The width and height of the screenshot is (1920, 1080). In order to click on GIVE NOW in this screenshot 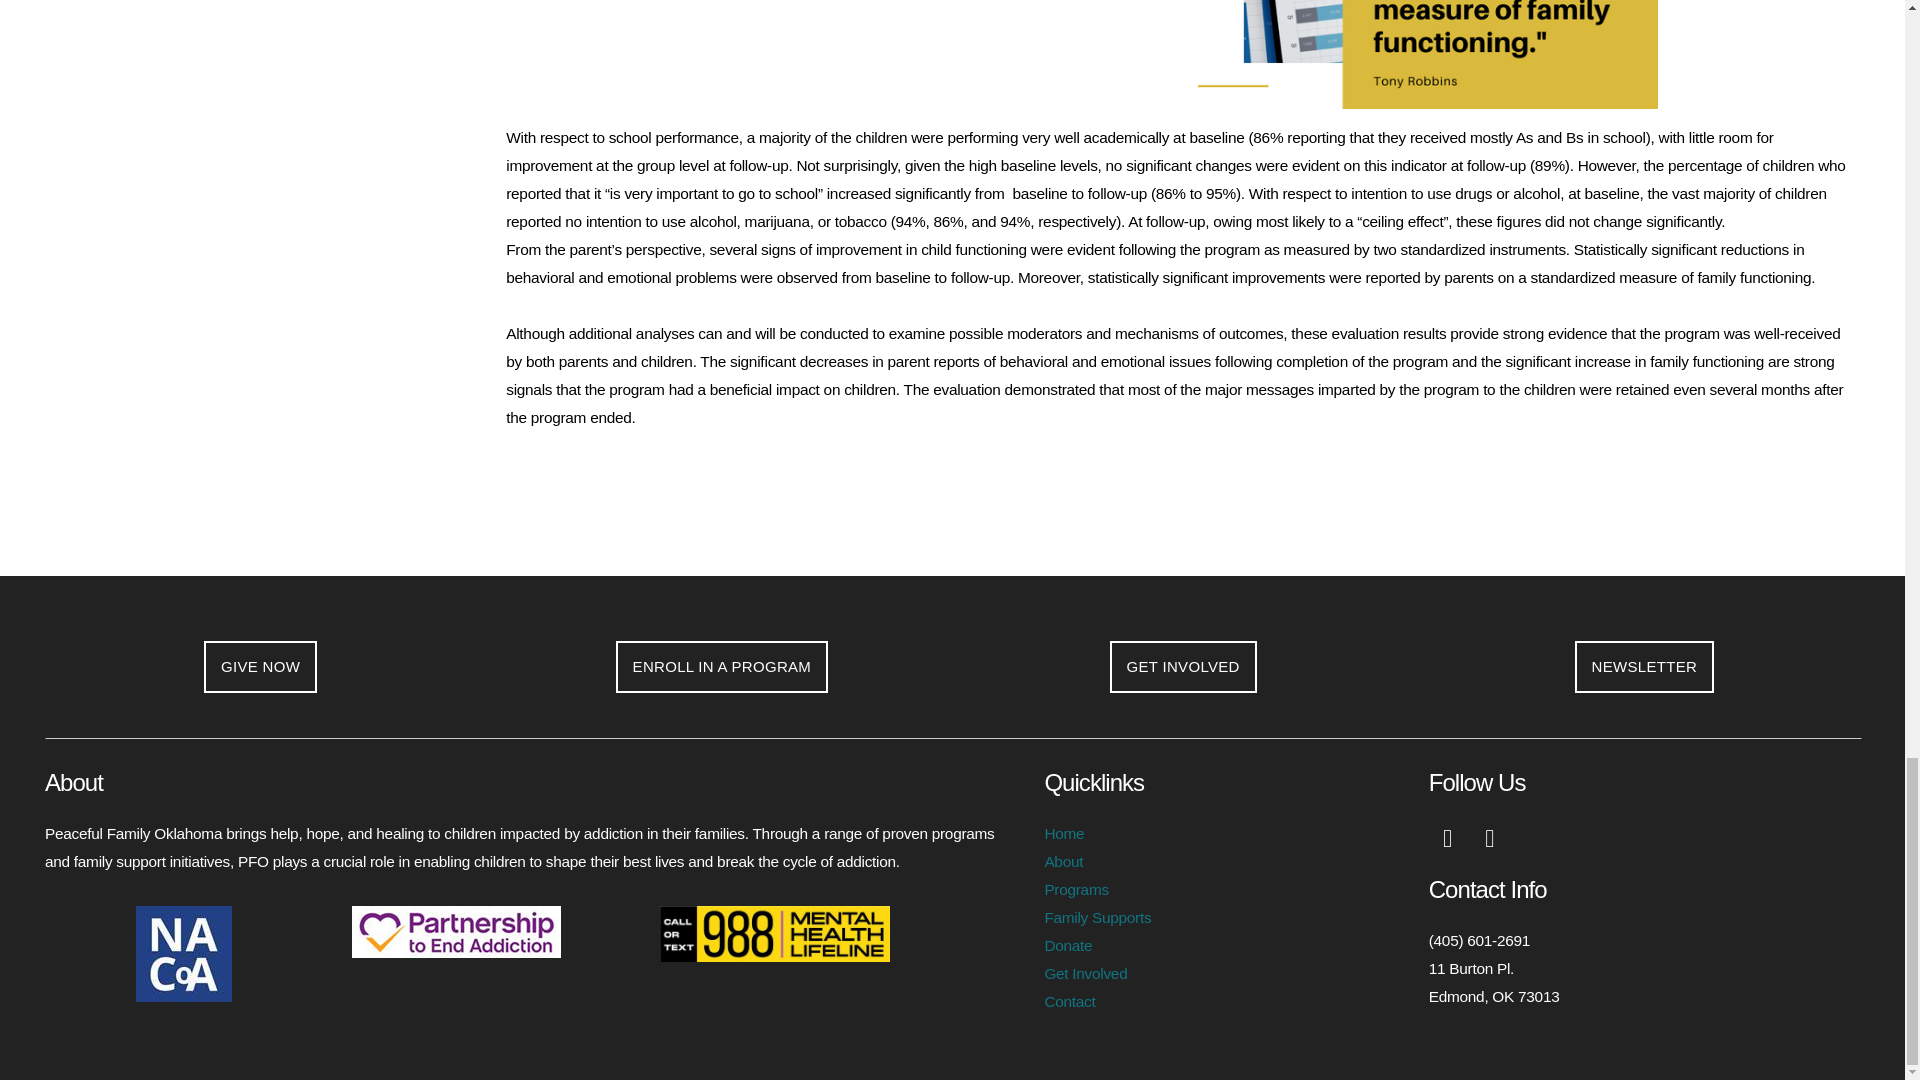, I will do `click(260, 667)`.